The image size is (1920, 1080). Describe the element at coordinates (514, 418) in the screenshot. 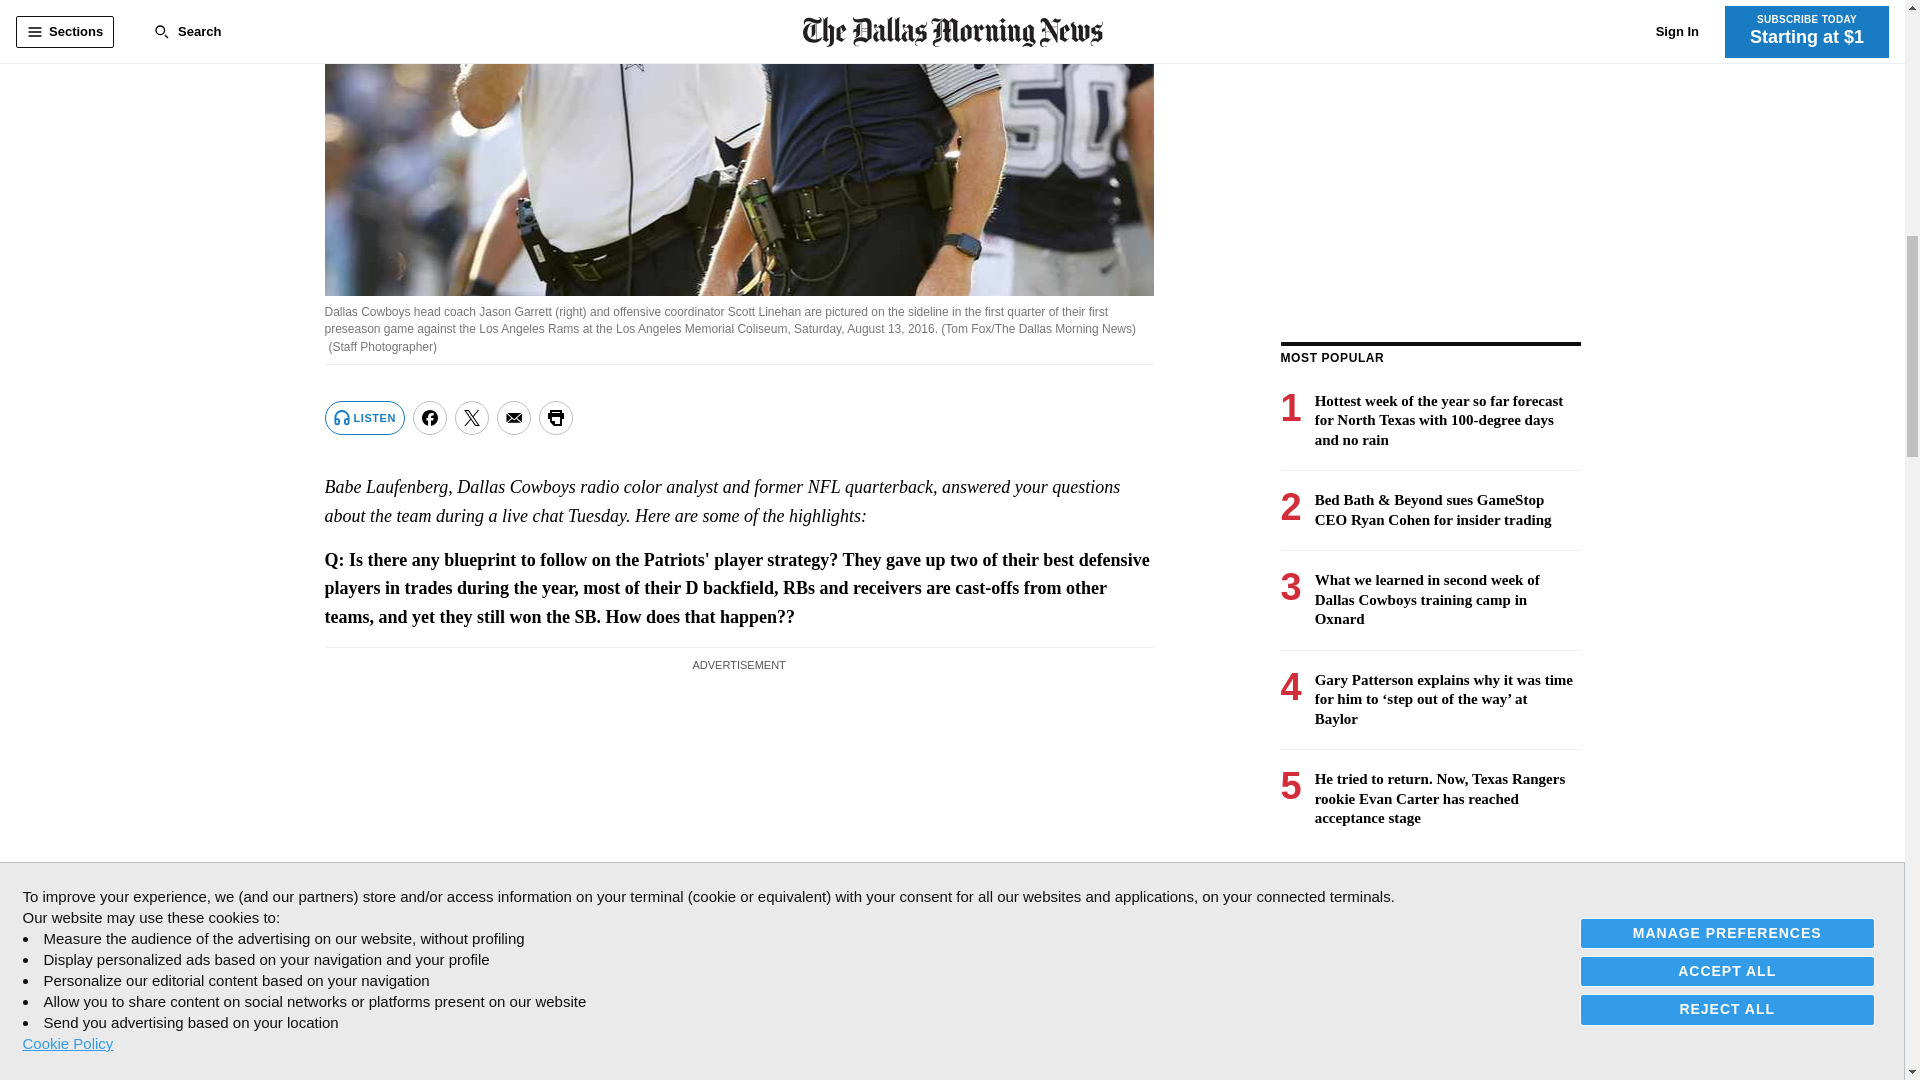

I see `Share via Email` at that location.